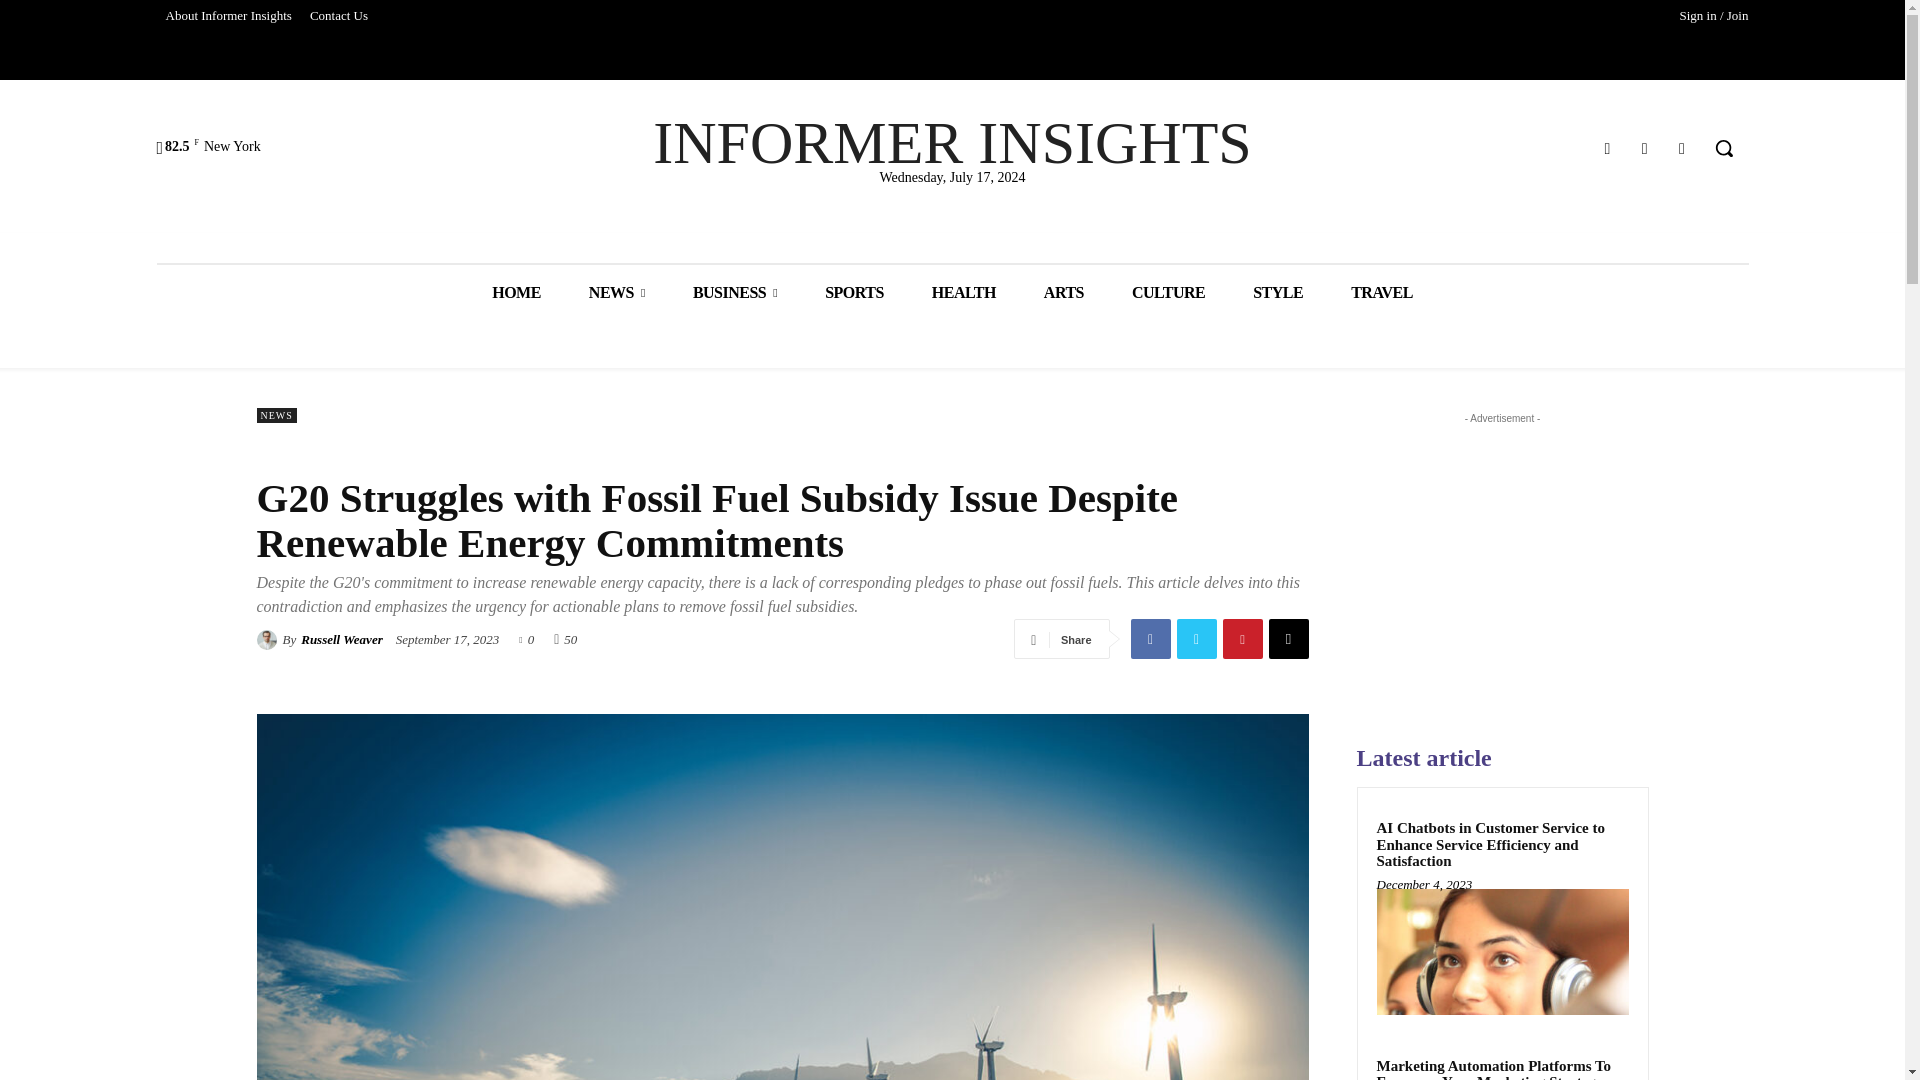  Describe the element at coordinates (227, 16) in the screenshot. I see `About Informer Insights` at that location.